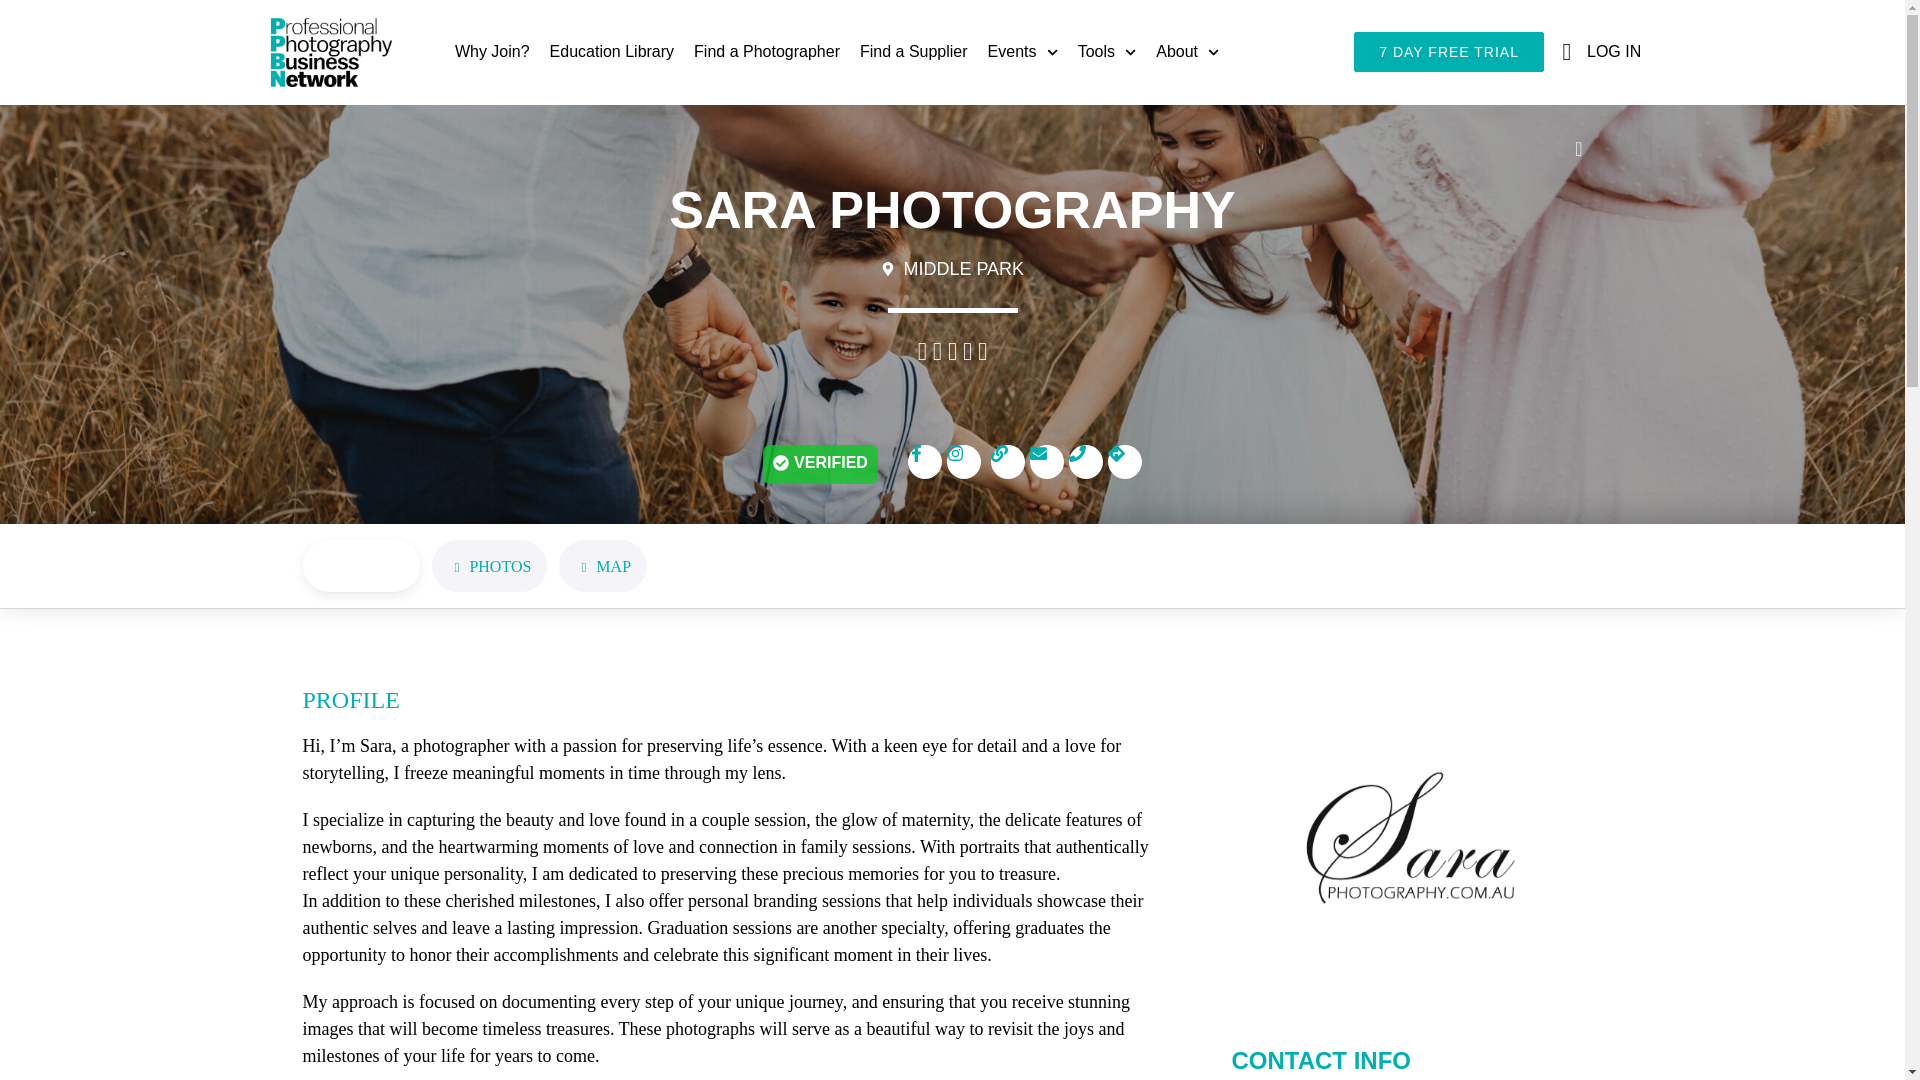 The width and height of the screenshot is (1920, 1080). Describe the element at coordinates (914, 52) in the screenshot. I see `Find a Supplier` at that location.